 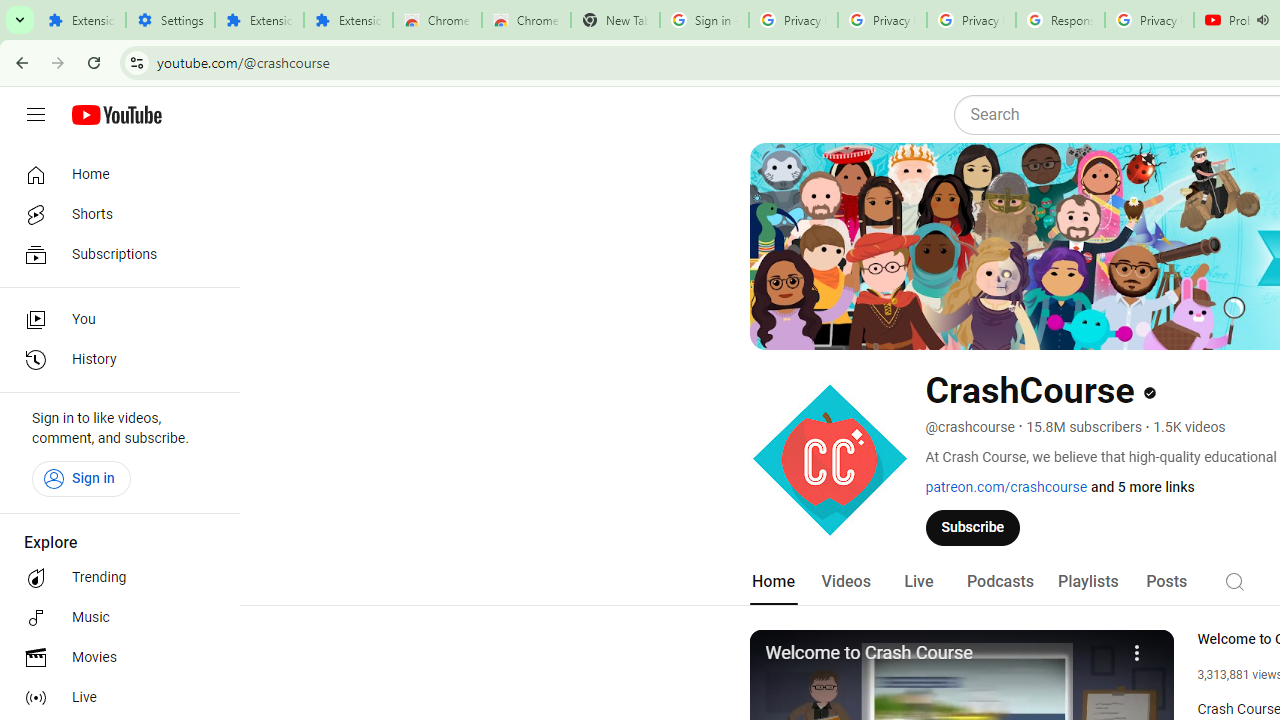 I want to click on More, so click(x=1138, y=650).